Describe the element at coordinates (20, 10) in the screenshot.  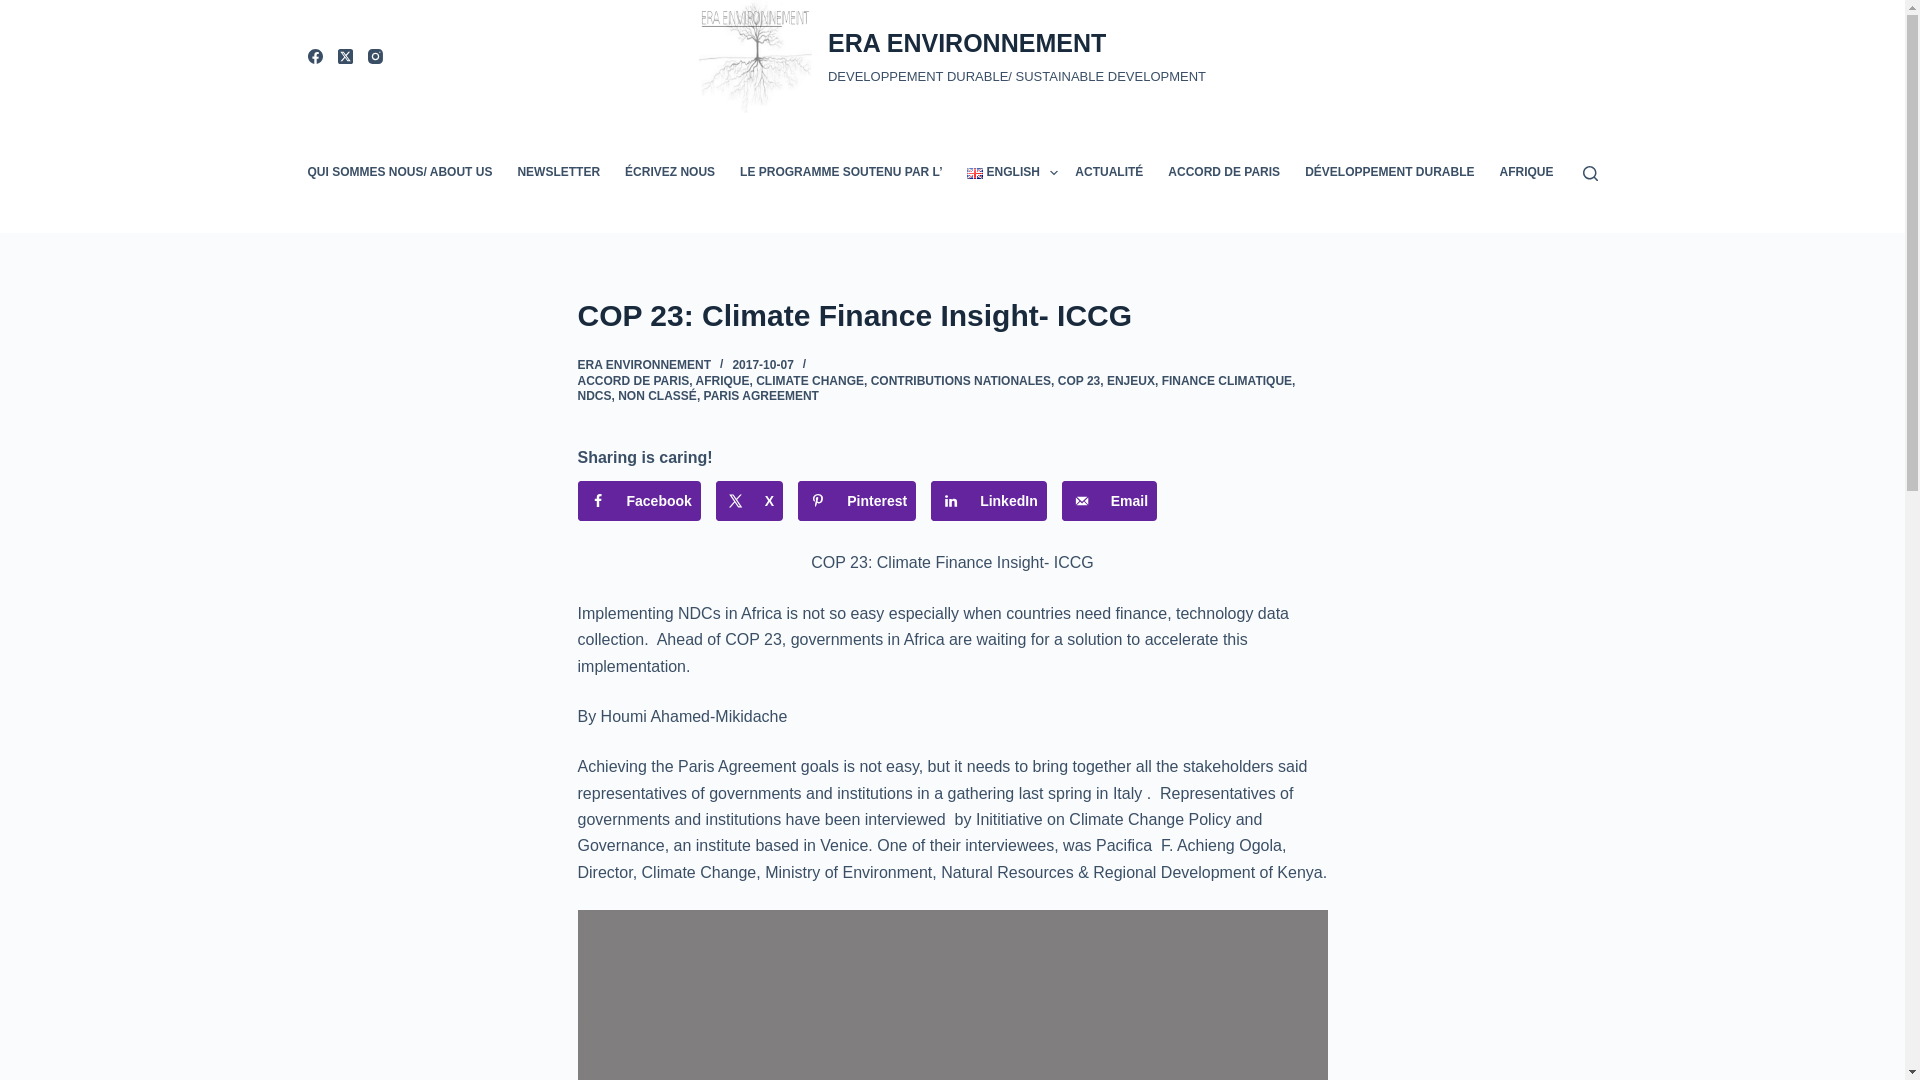
I see `Skip to content` at that location.